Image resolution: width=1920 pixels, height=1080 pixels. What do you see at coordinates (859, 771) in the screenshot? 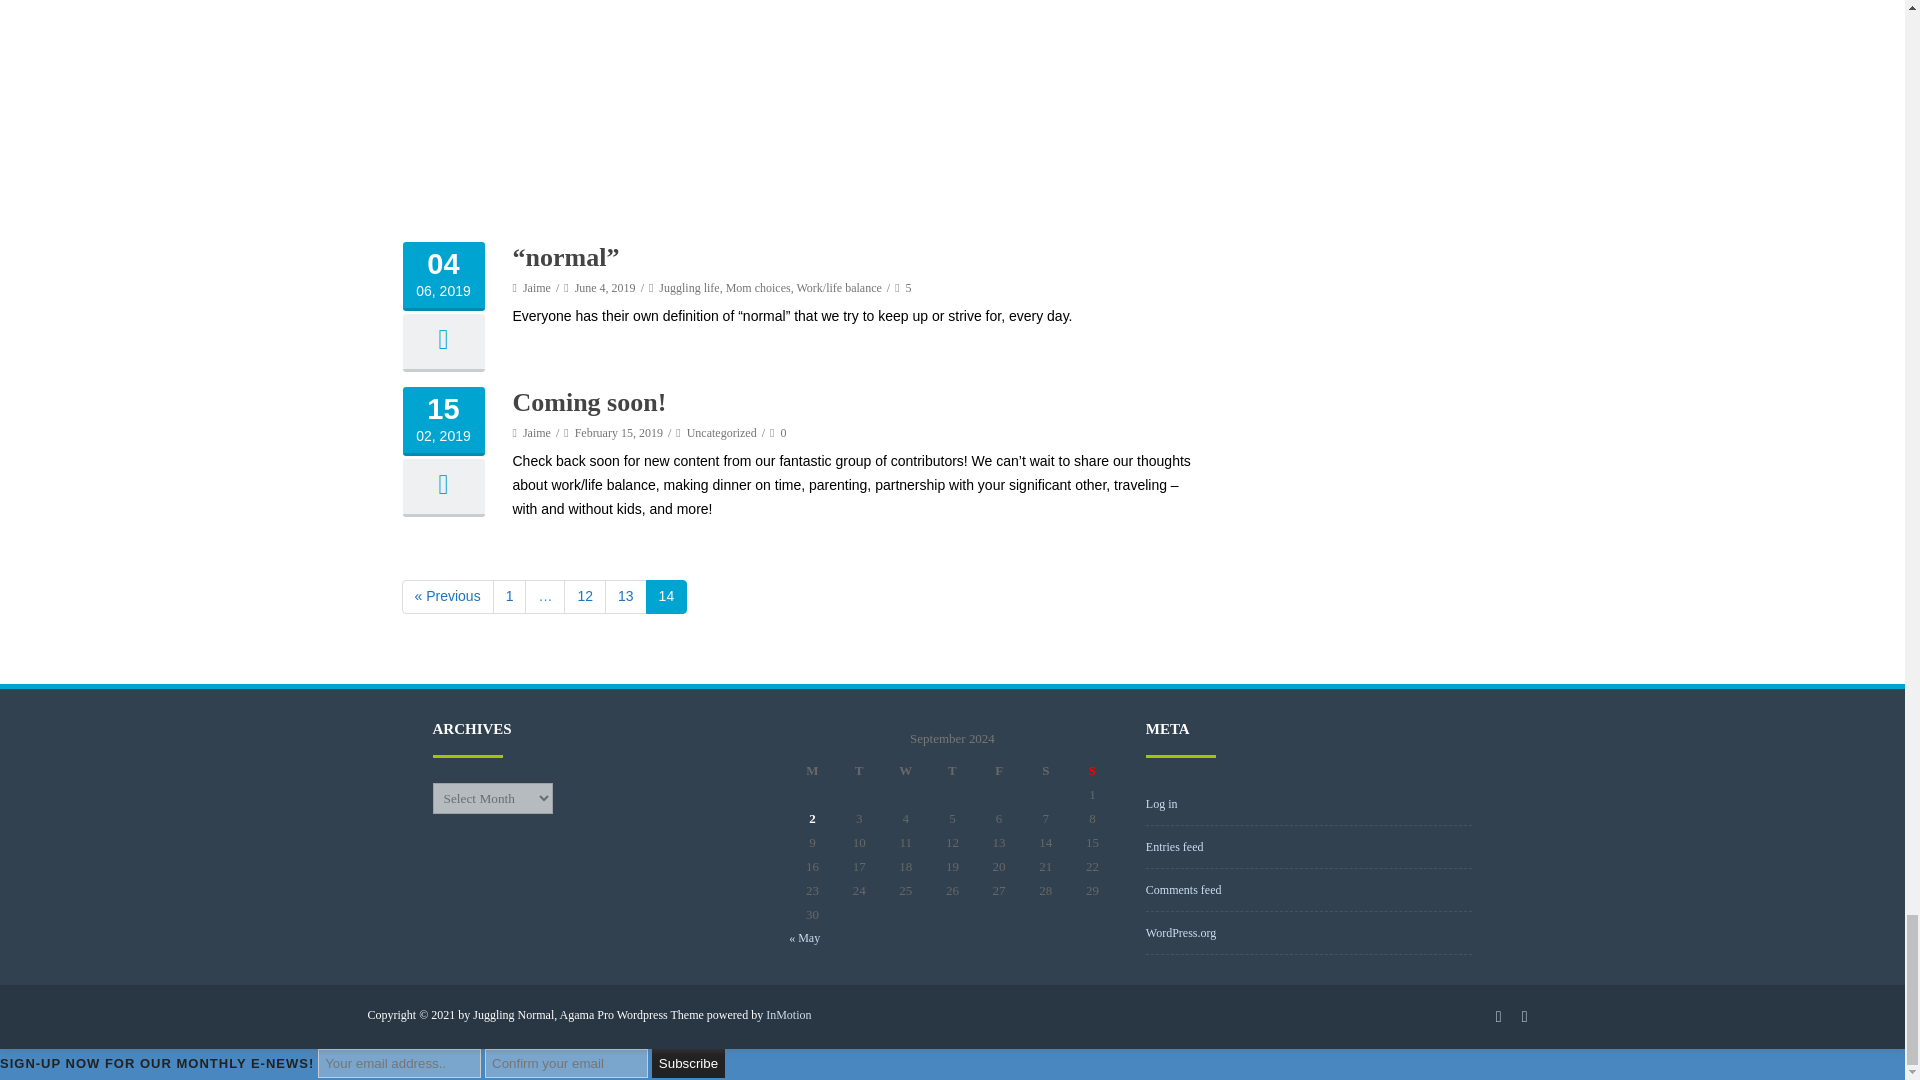
I see `Tuesday` at bounding box center [859, 771].